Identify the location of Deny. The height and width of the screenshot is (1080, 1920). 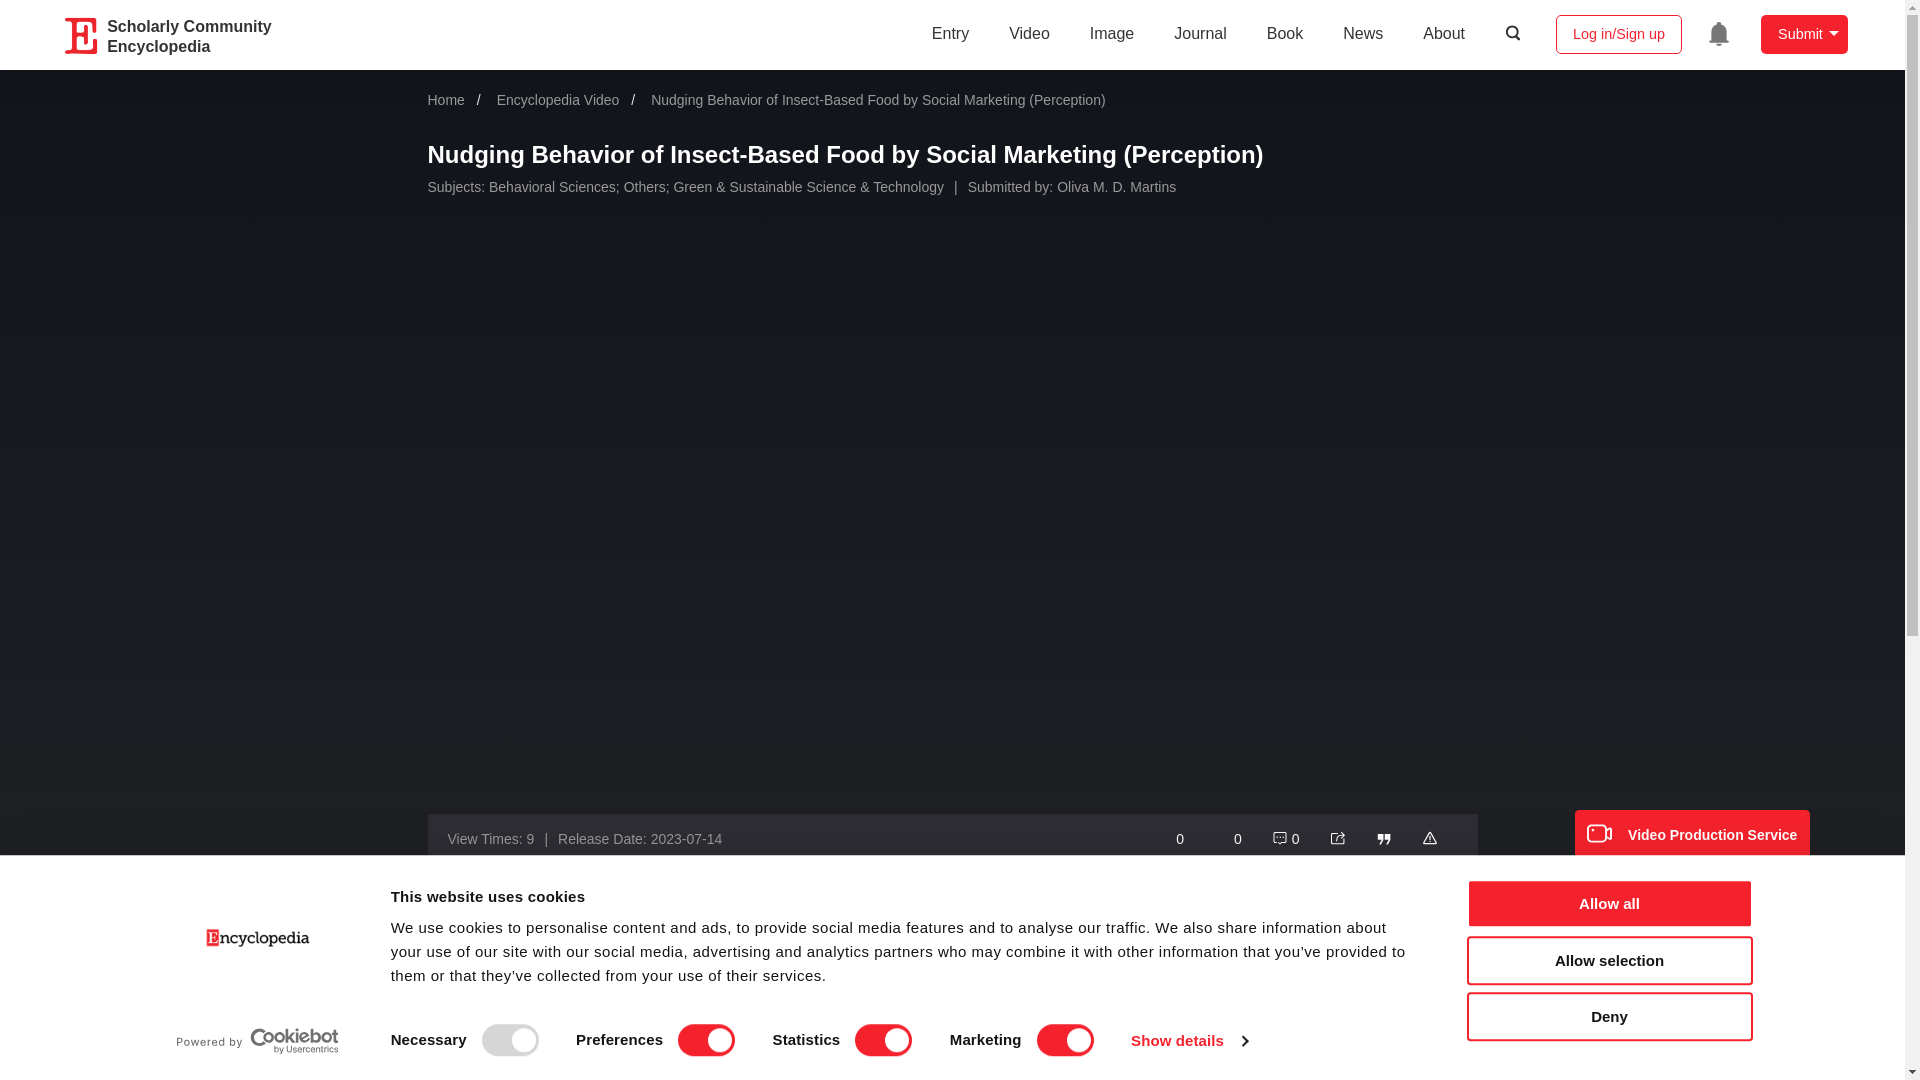
(1608, 1016).